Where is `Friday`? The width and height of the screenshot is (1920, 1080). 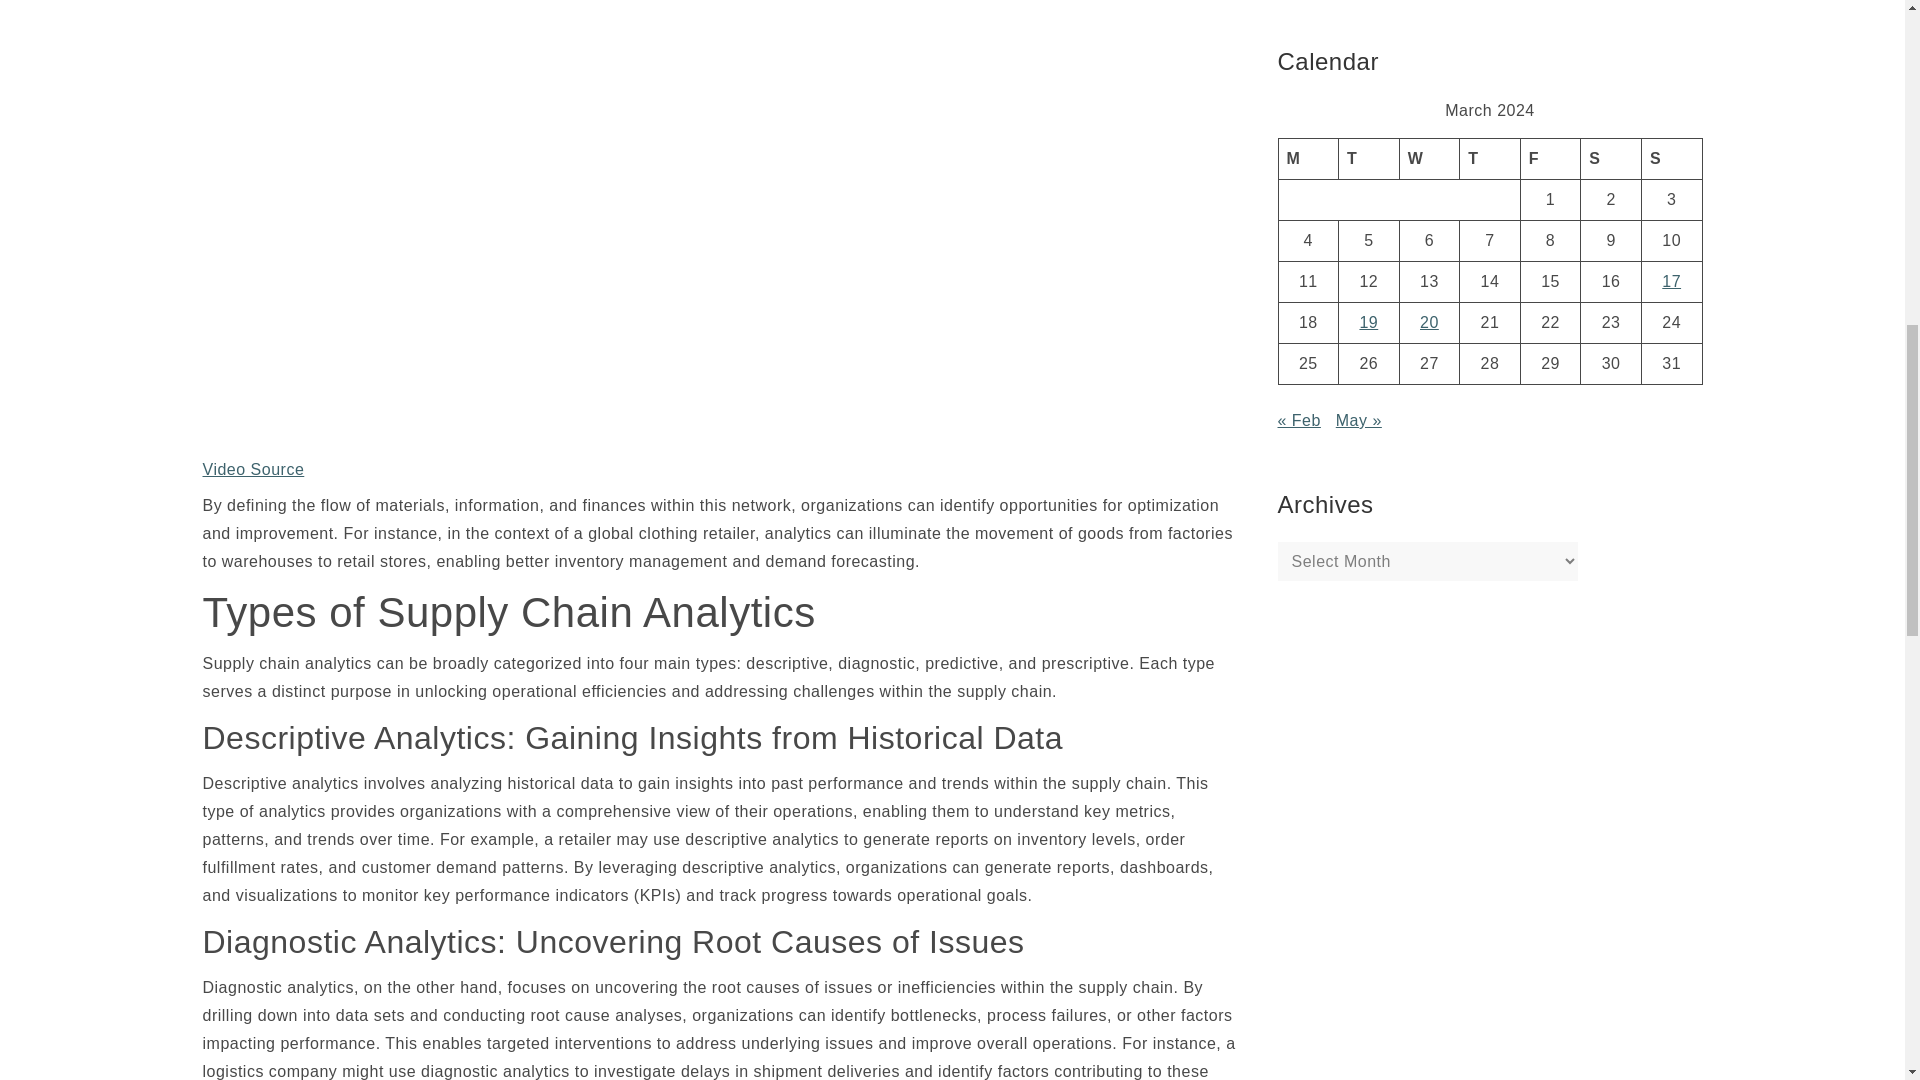 Friday is located at coordinates (1550, 158).